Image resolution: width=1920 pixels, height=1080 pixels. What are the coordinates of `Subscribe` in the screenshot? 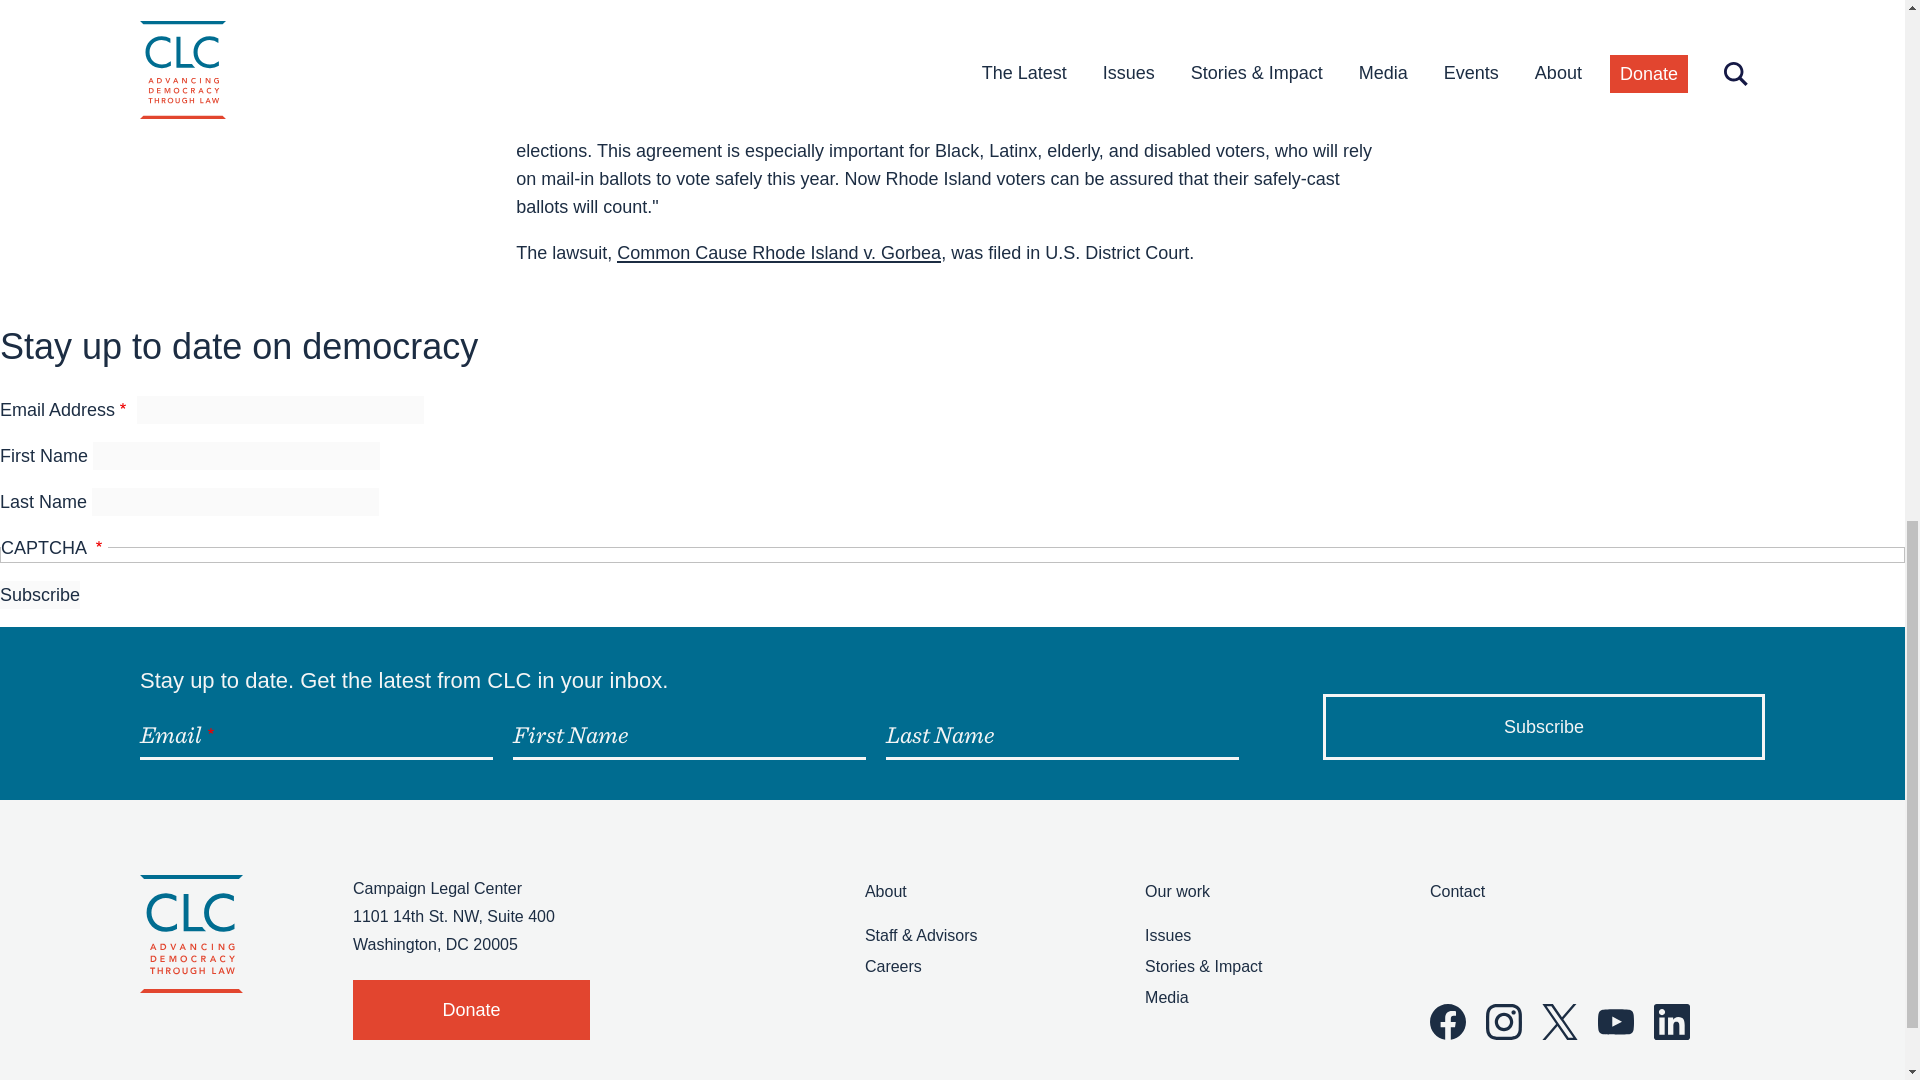 It's located at (1543, 727).